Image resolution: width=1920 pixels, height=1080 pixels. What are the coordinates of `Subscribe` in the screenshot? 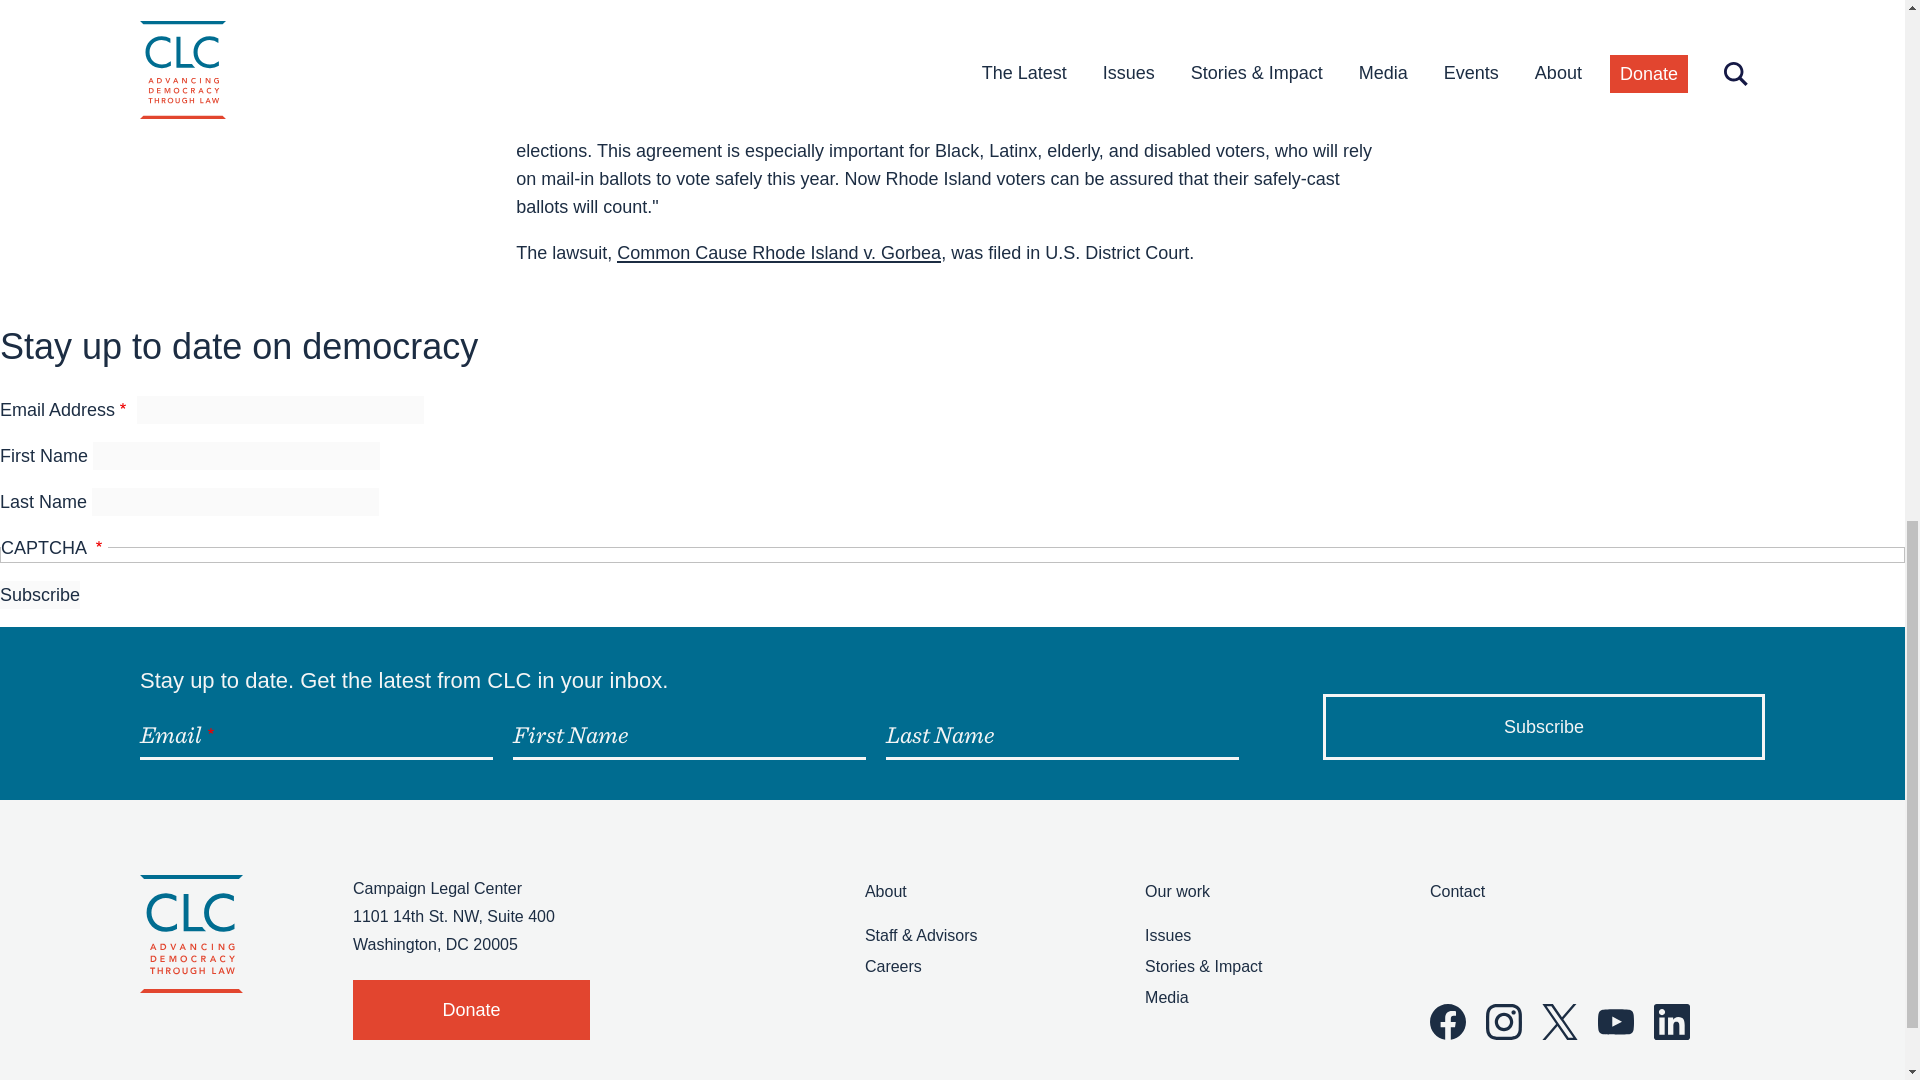 It's located at (1543, 727).